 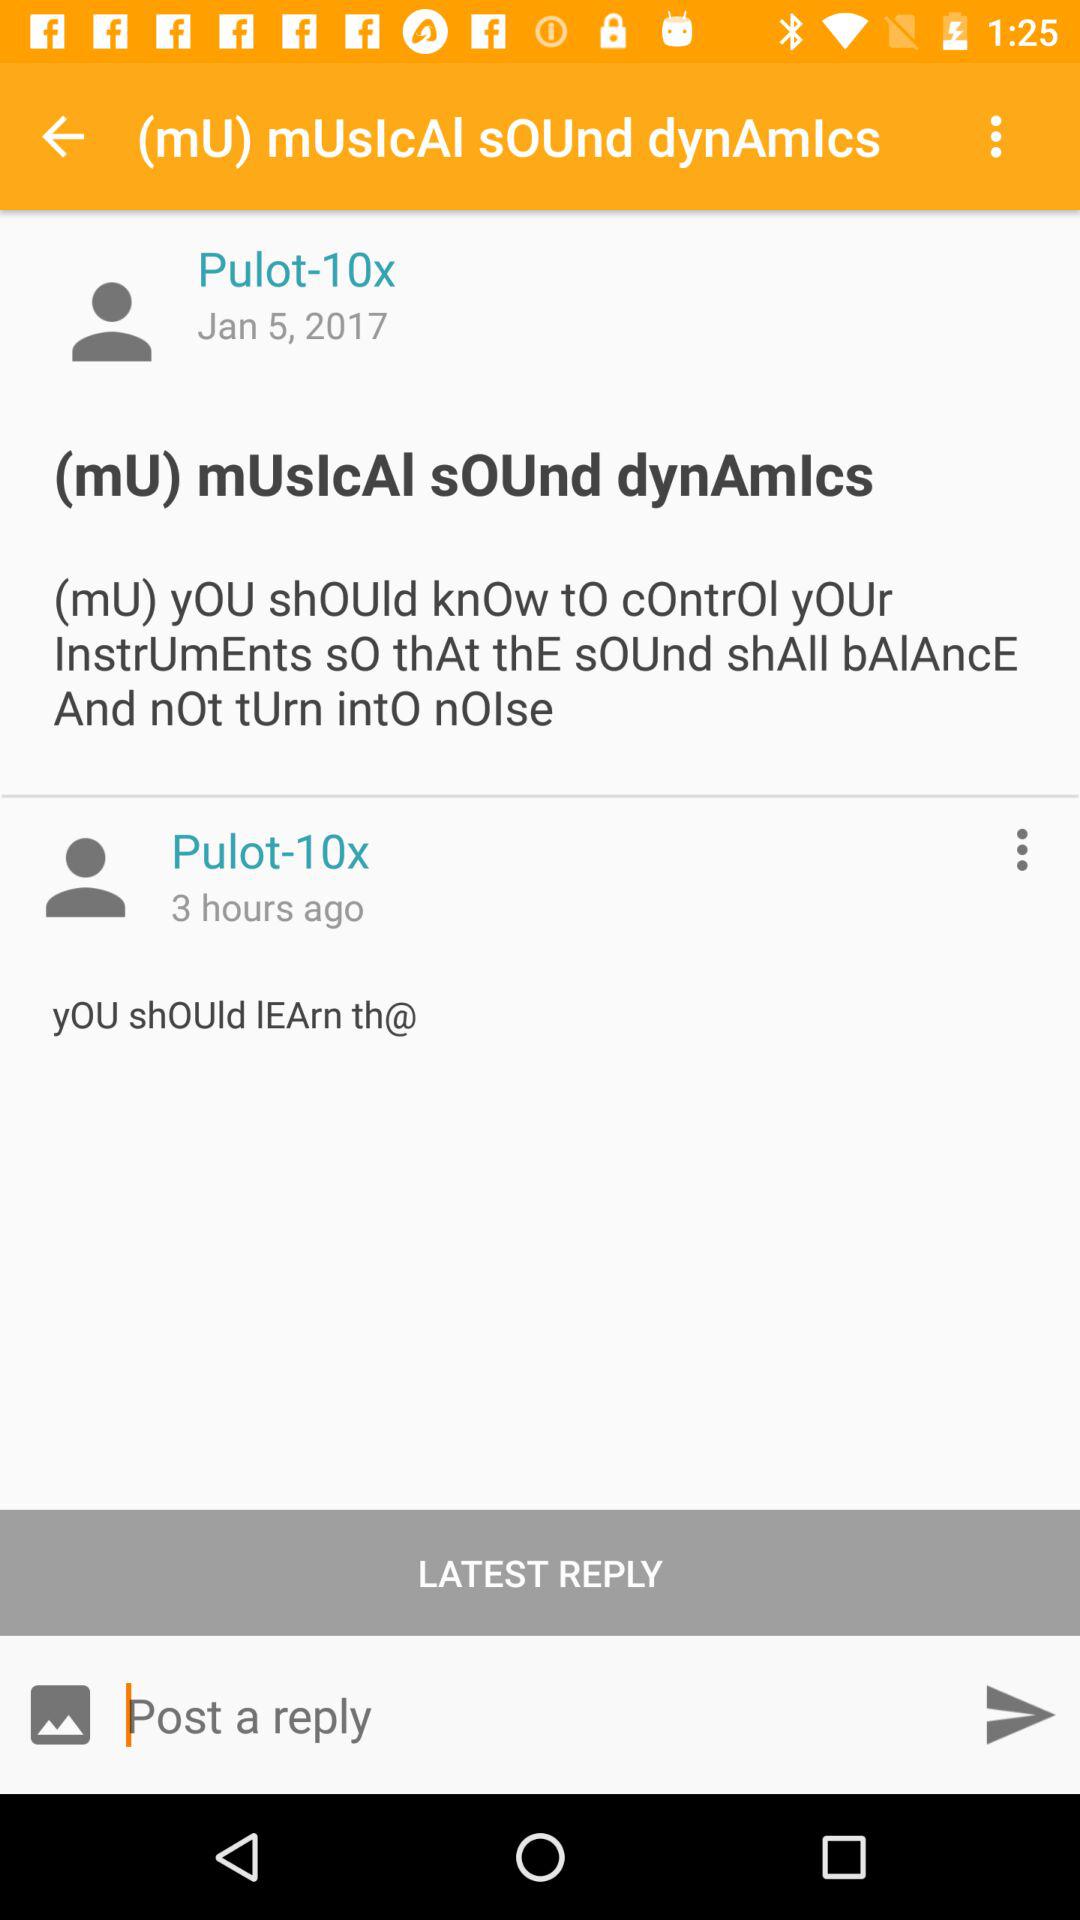 What do you see at coordinates (540, 1714) in the screenshot?
I see `turn off icon below latest reply item` at bounding box center [540, 1714].